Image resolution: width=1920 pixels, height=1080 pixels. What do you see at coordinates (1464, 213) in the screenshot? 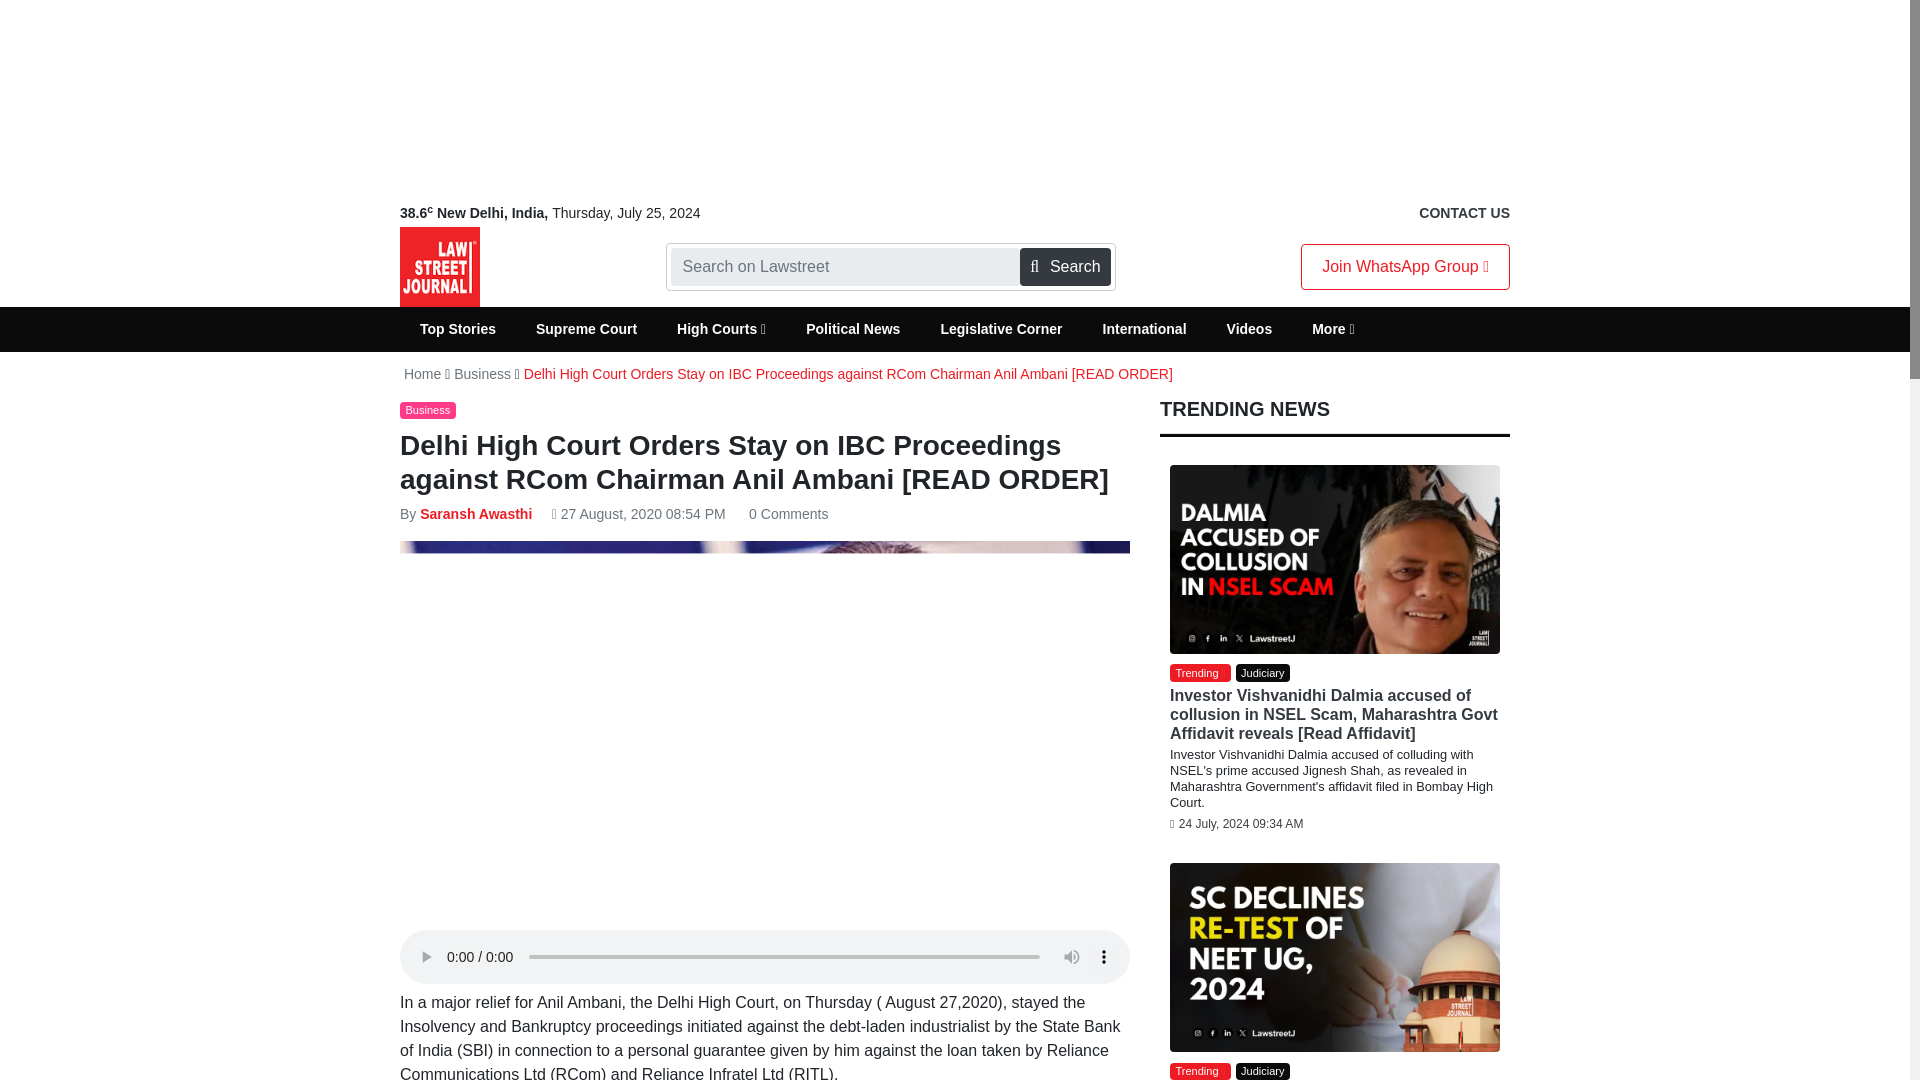
I see `CONTACT US` at bounding box center [1464, 213].